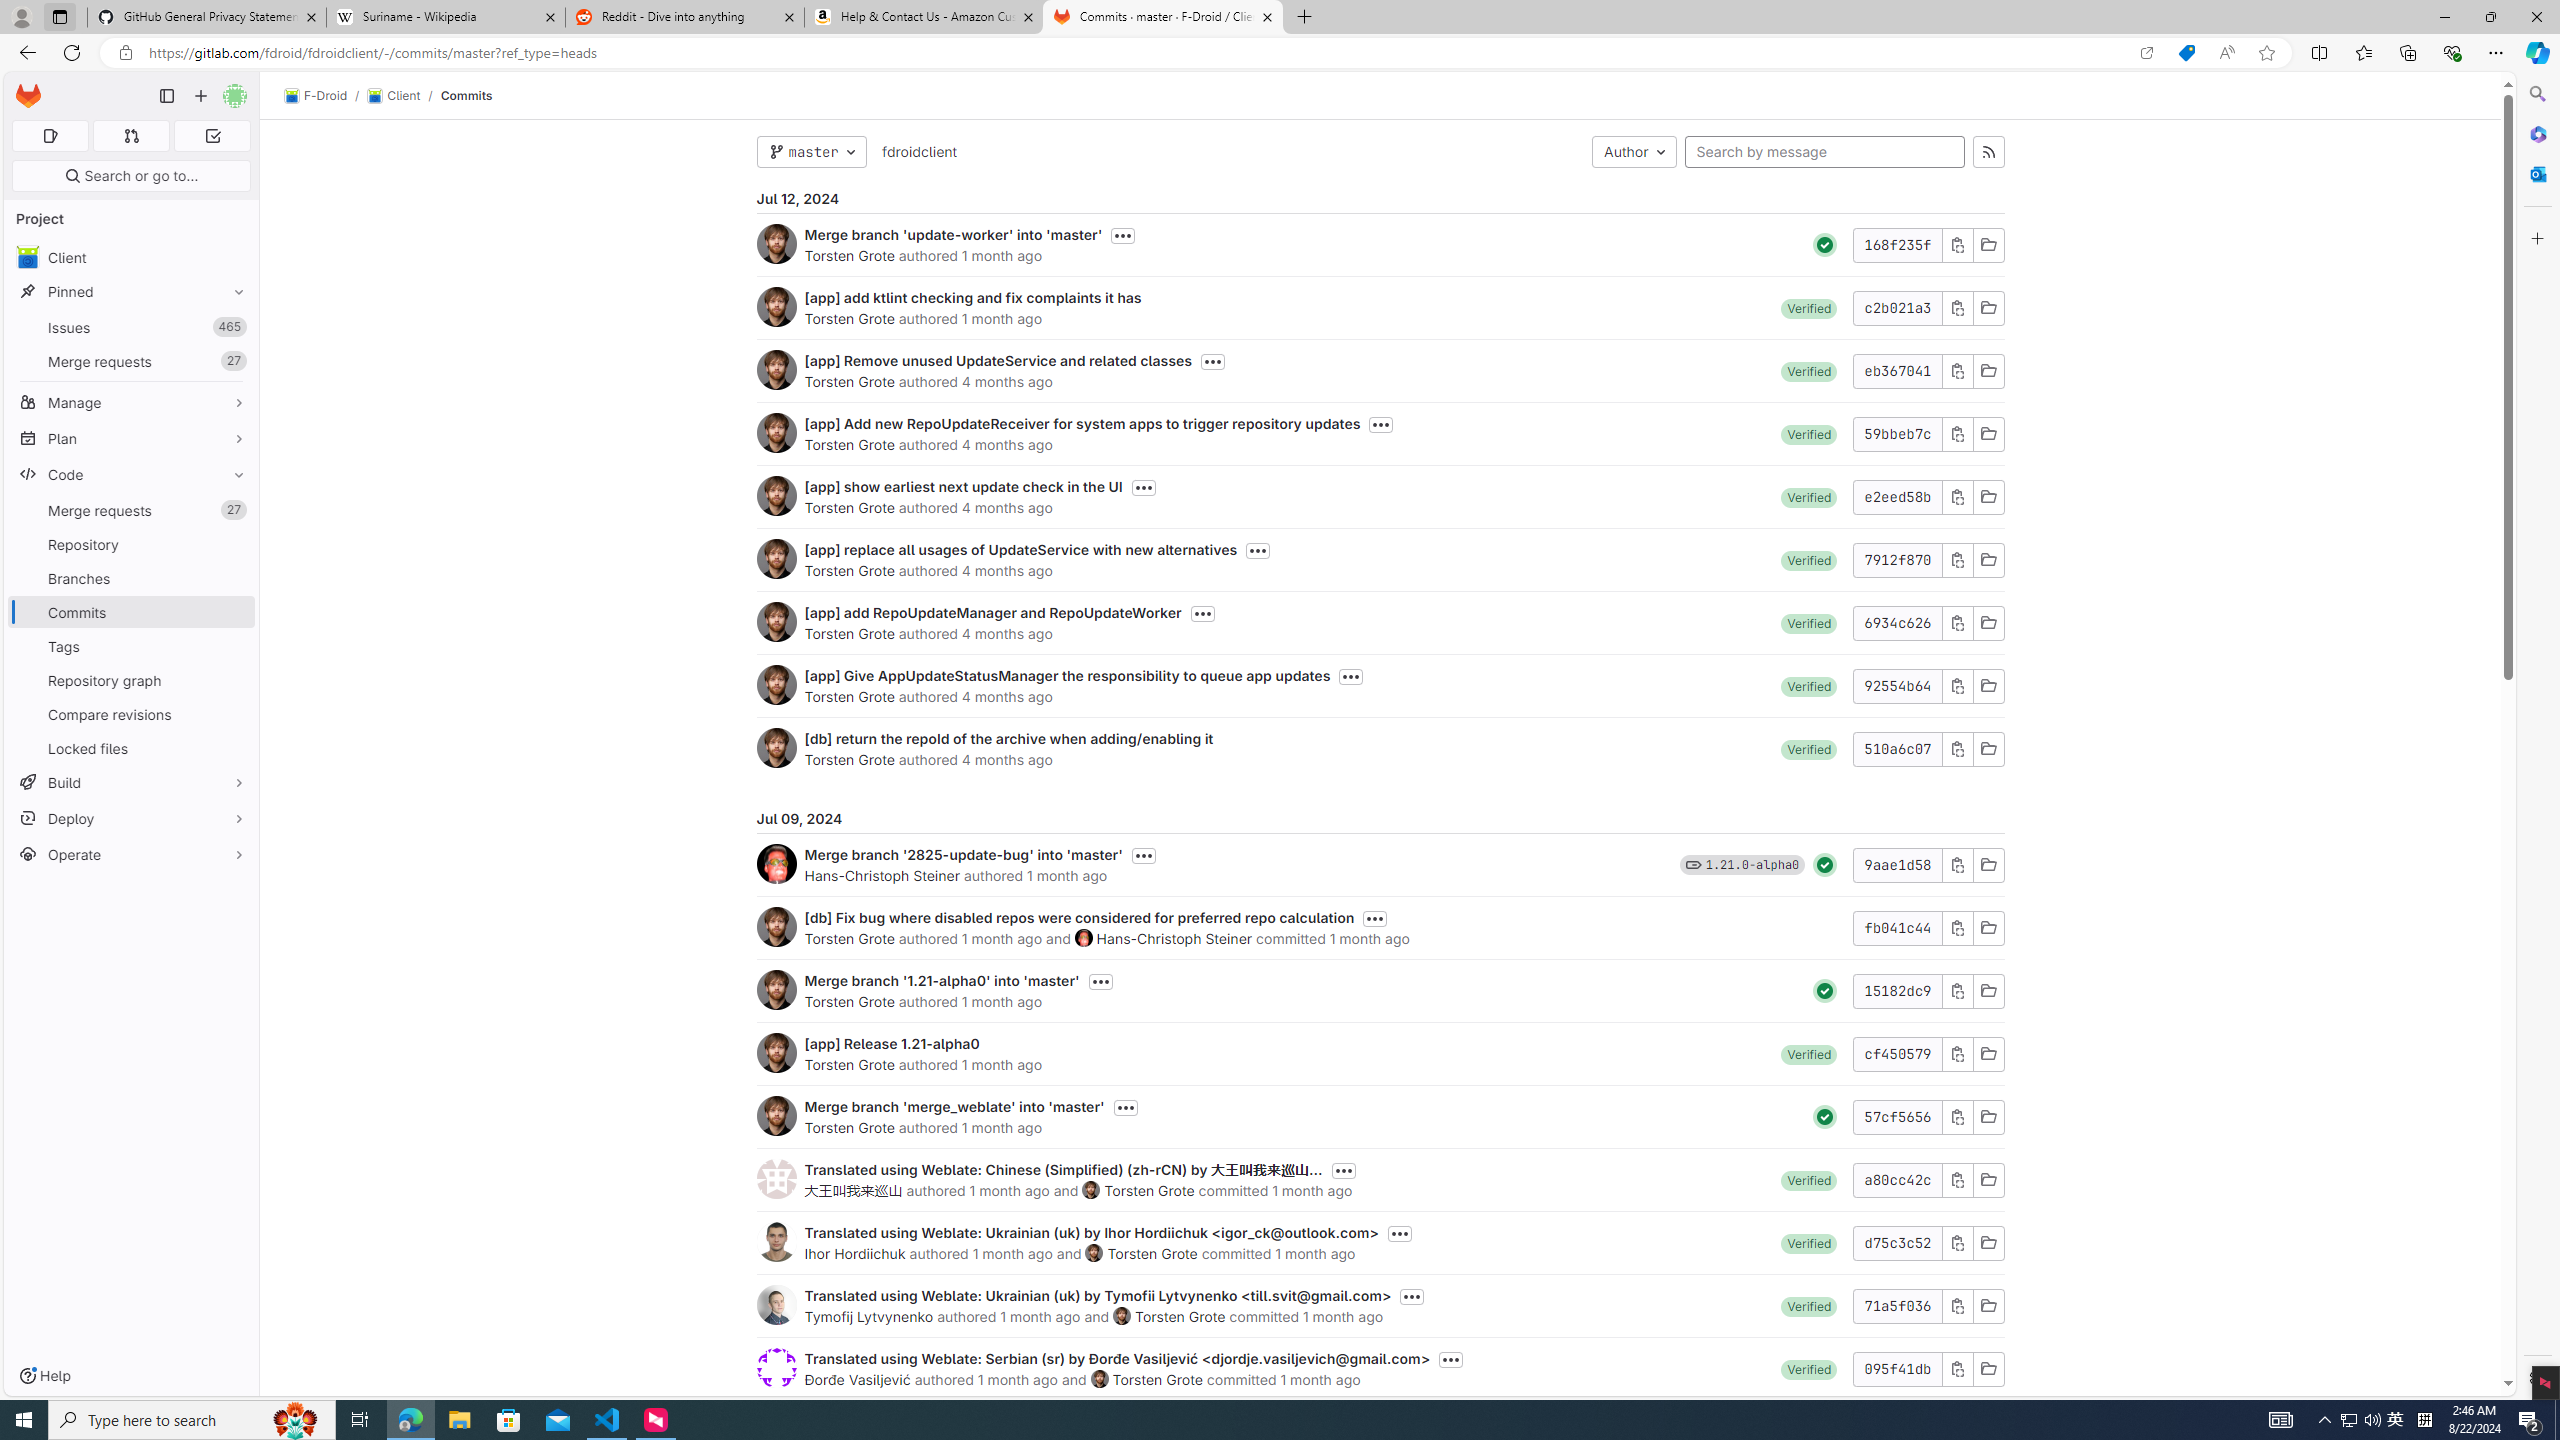  What do you see at coordinates (1173, 938) in the screenshot?
I see `Hans-Christoph Steiner` at bounding box center [1173, 938].